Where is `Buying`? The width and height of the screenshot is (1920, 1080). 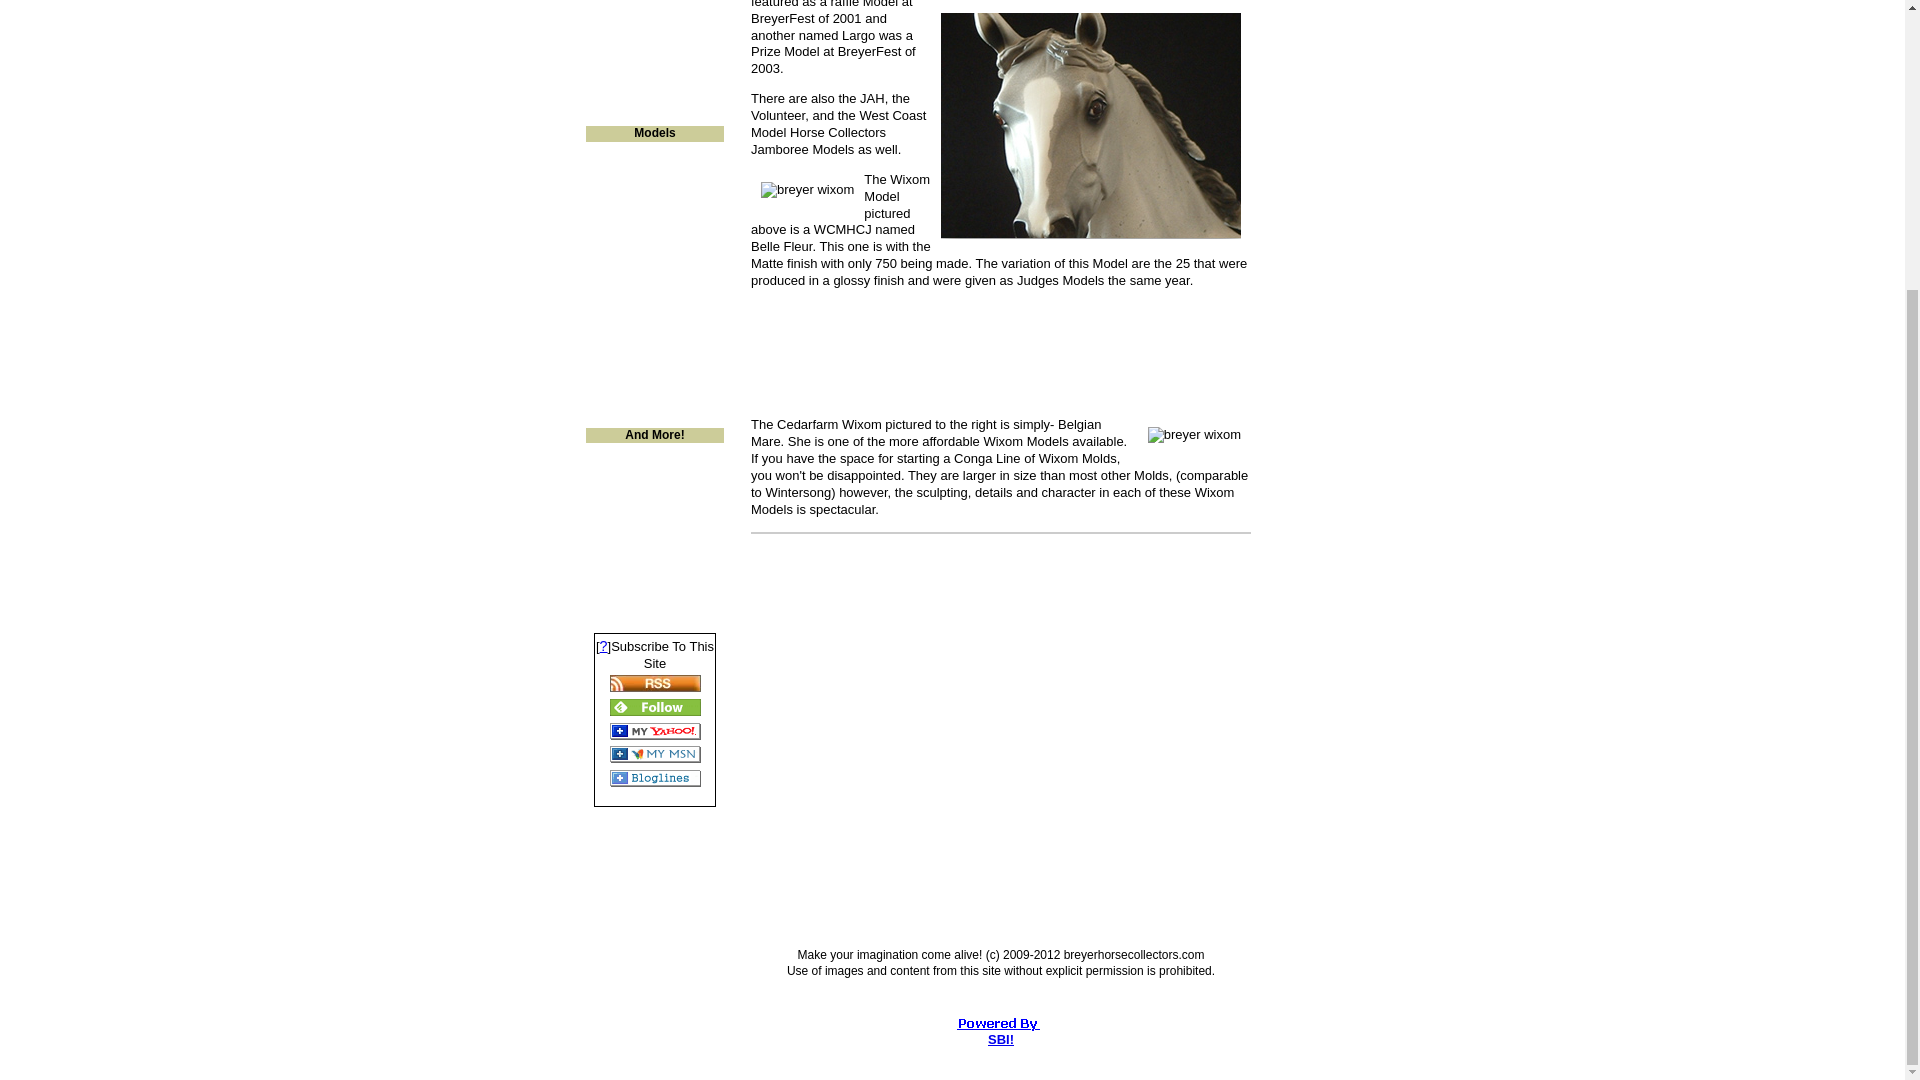
Buying is located at coordinates (654, 60).